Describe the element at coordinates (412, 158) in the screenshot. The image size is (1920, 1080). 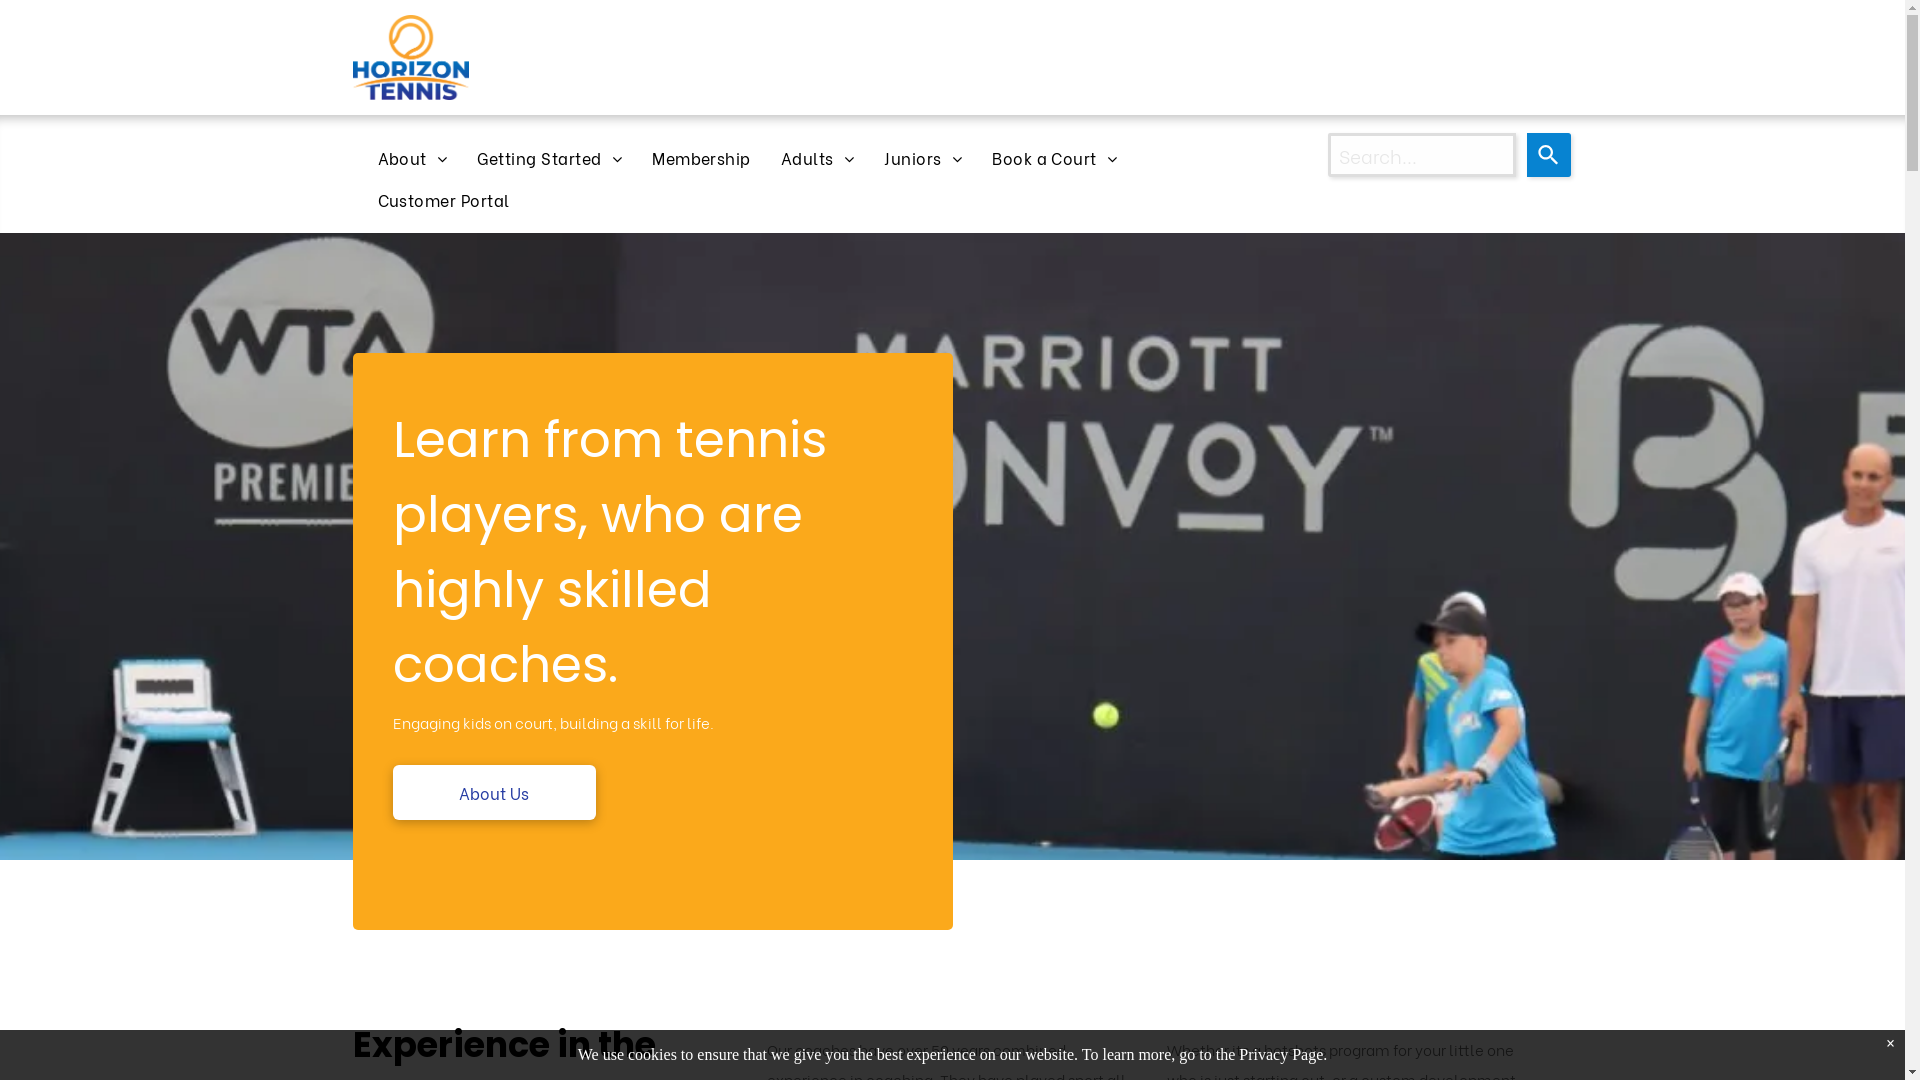
I see `About` at that location.